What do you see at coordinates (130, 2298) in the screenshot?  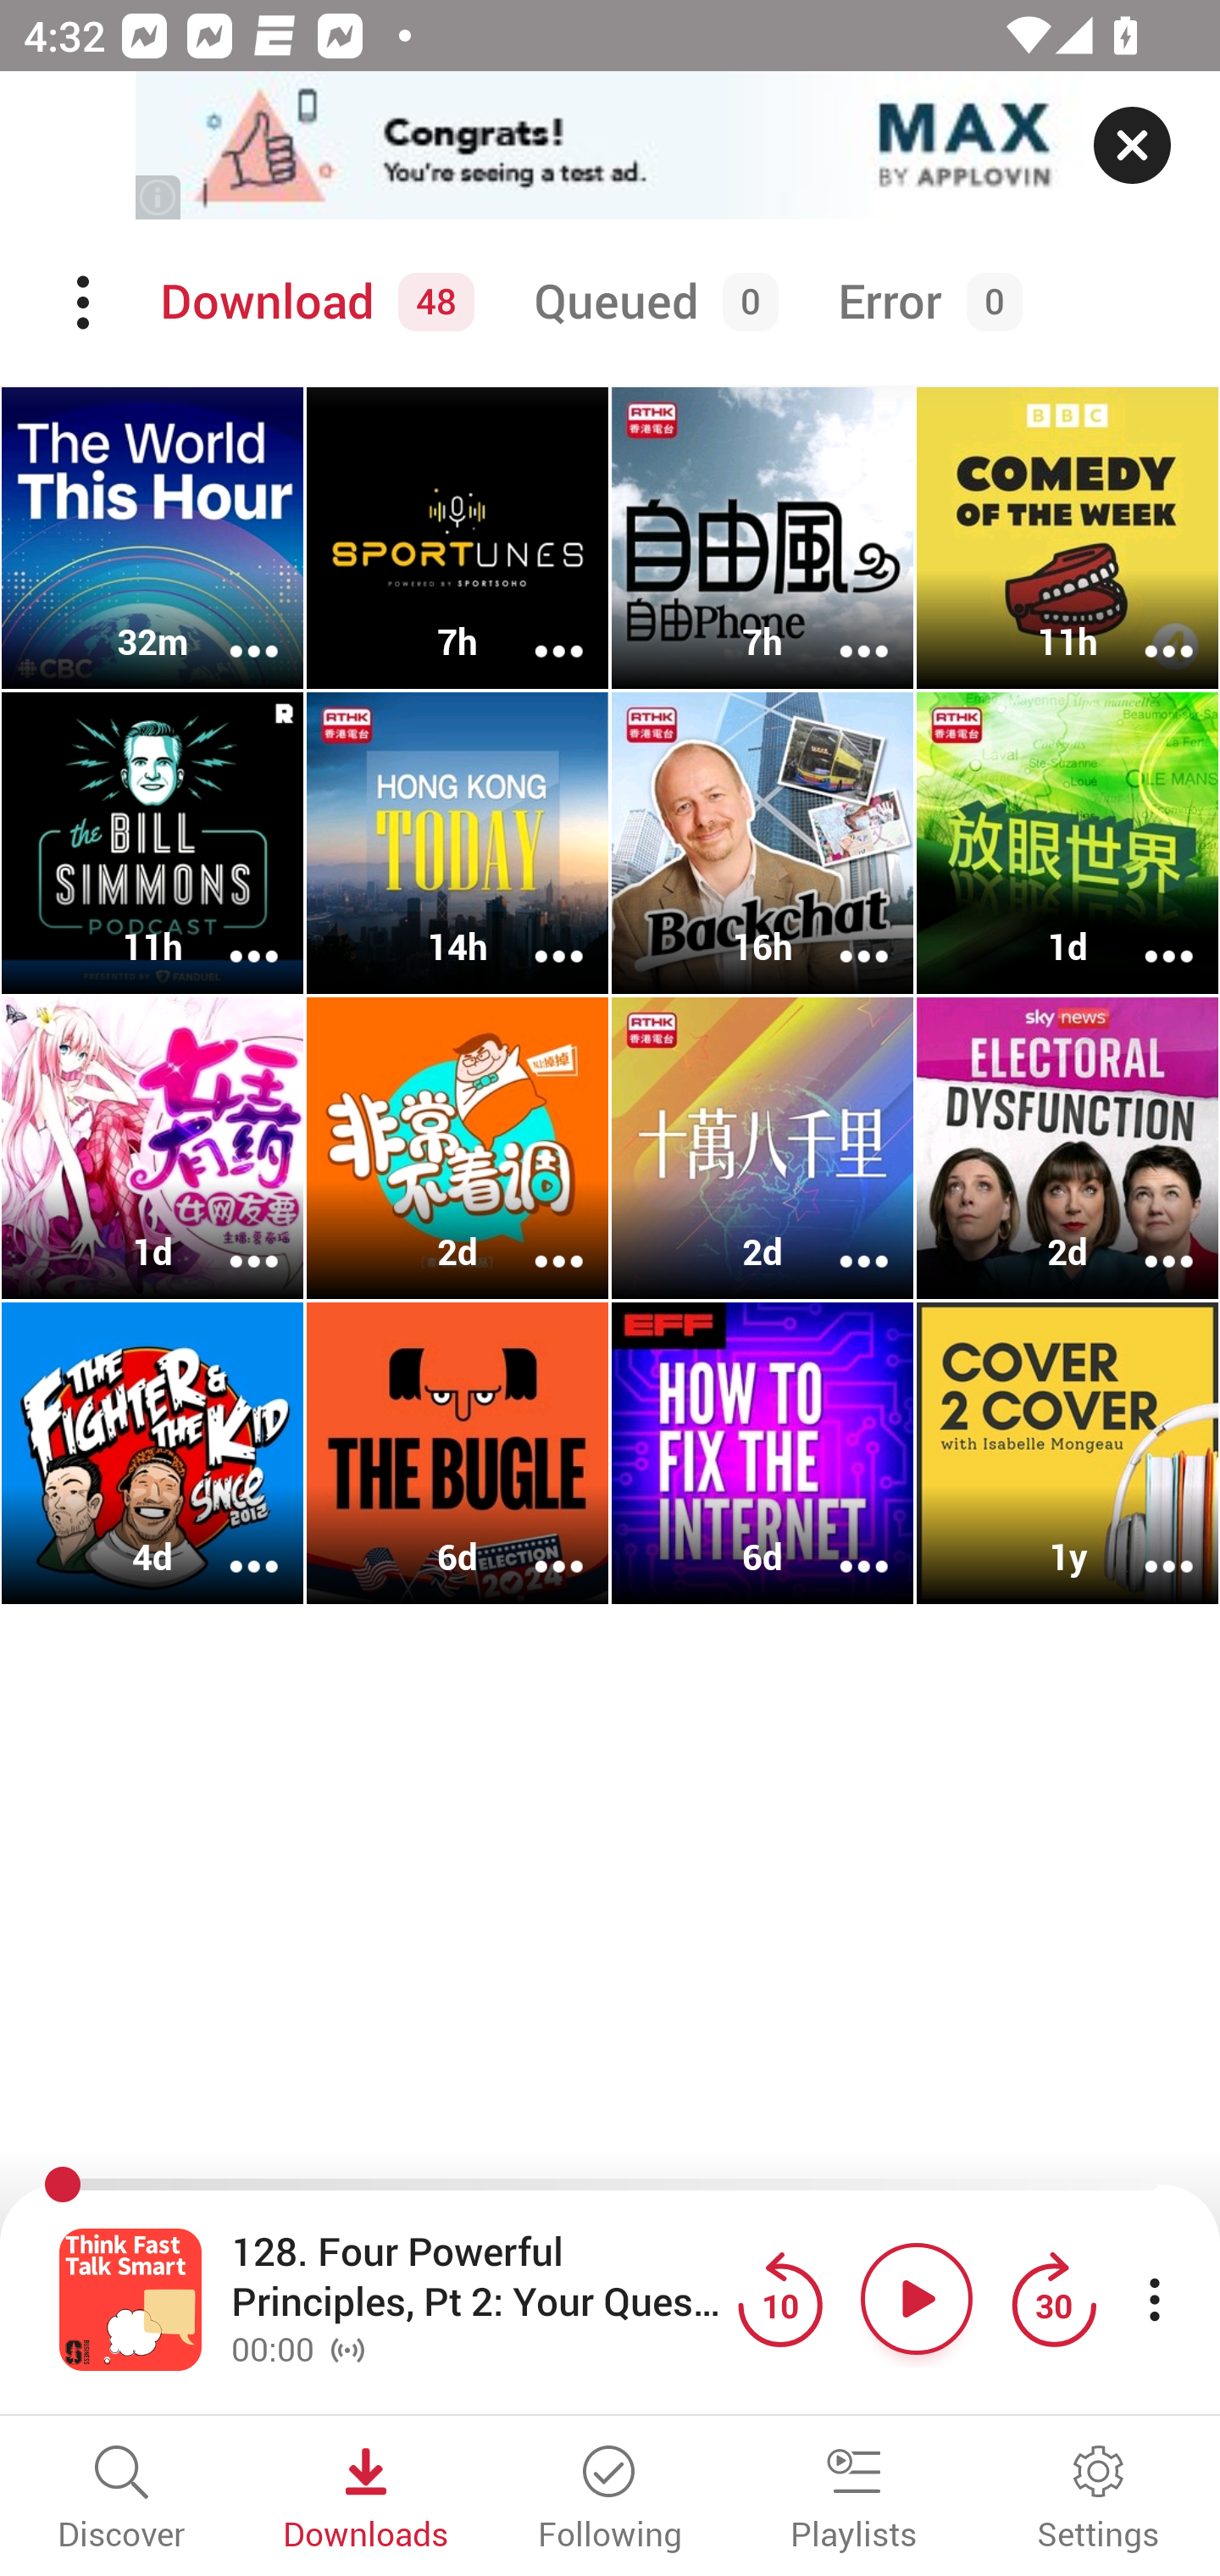 I see `Open fullscreen player` at bounding box center [130, 2298].